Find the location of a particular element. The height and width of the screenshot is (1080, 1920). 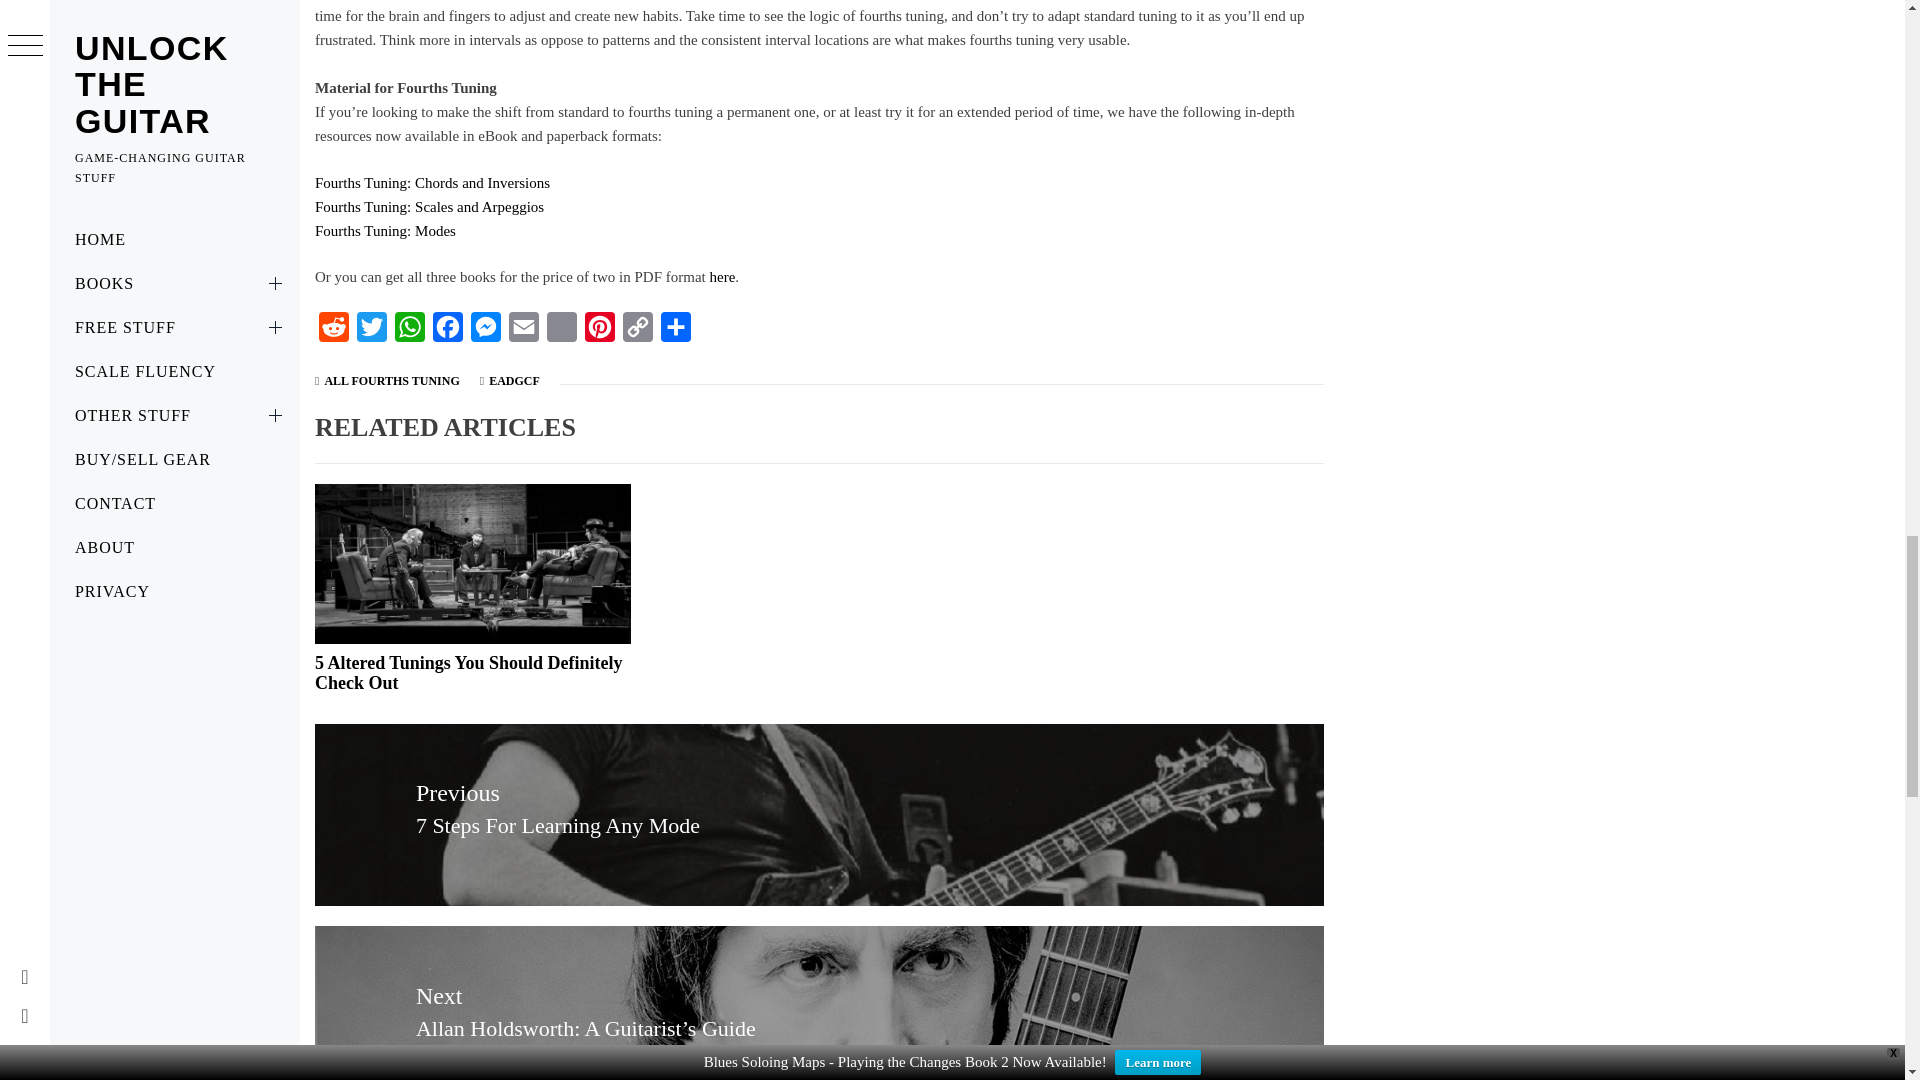

Pinterest is located at coordinates (600, 332).